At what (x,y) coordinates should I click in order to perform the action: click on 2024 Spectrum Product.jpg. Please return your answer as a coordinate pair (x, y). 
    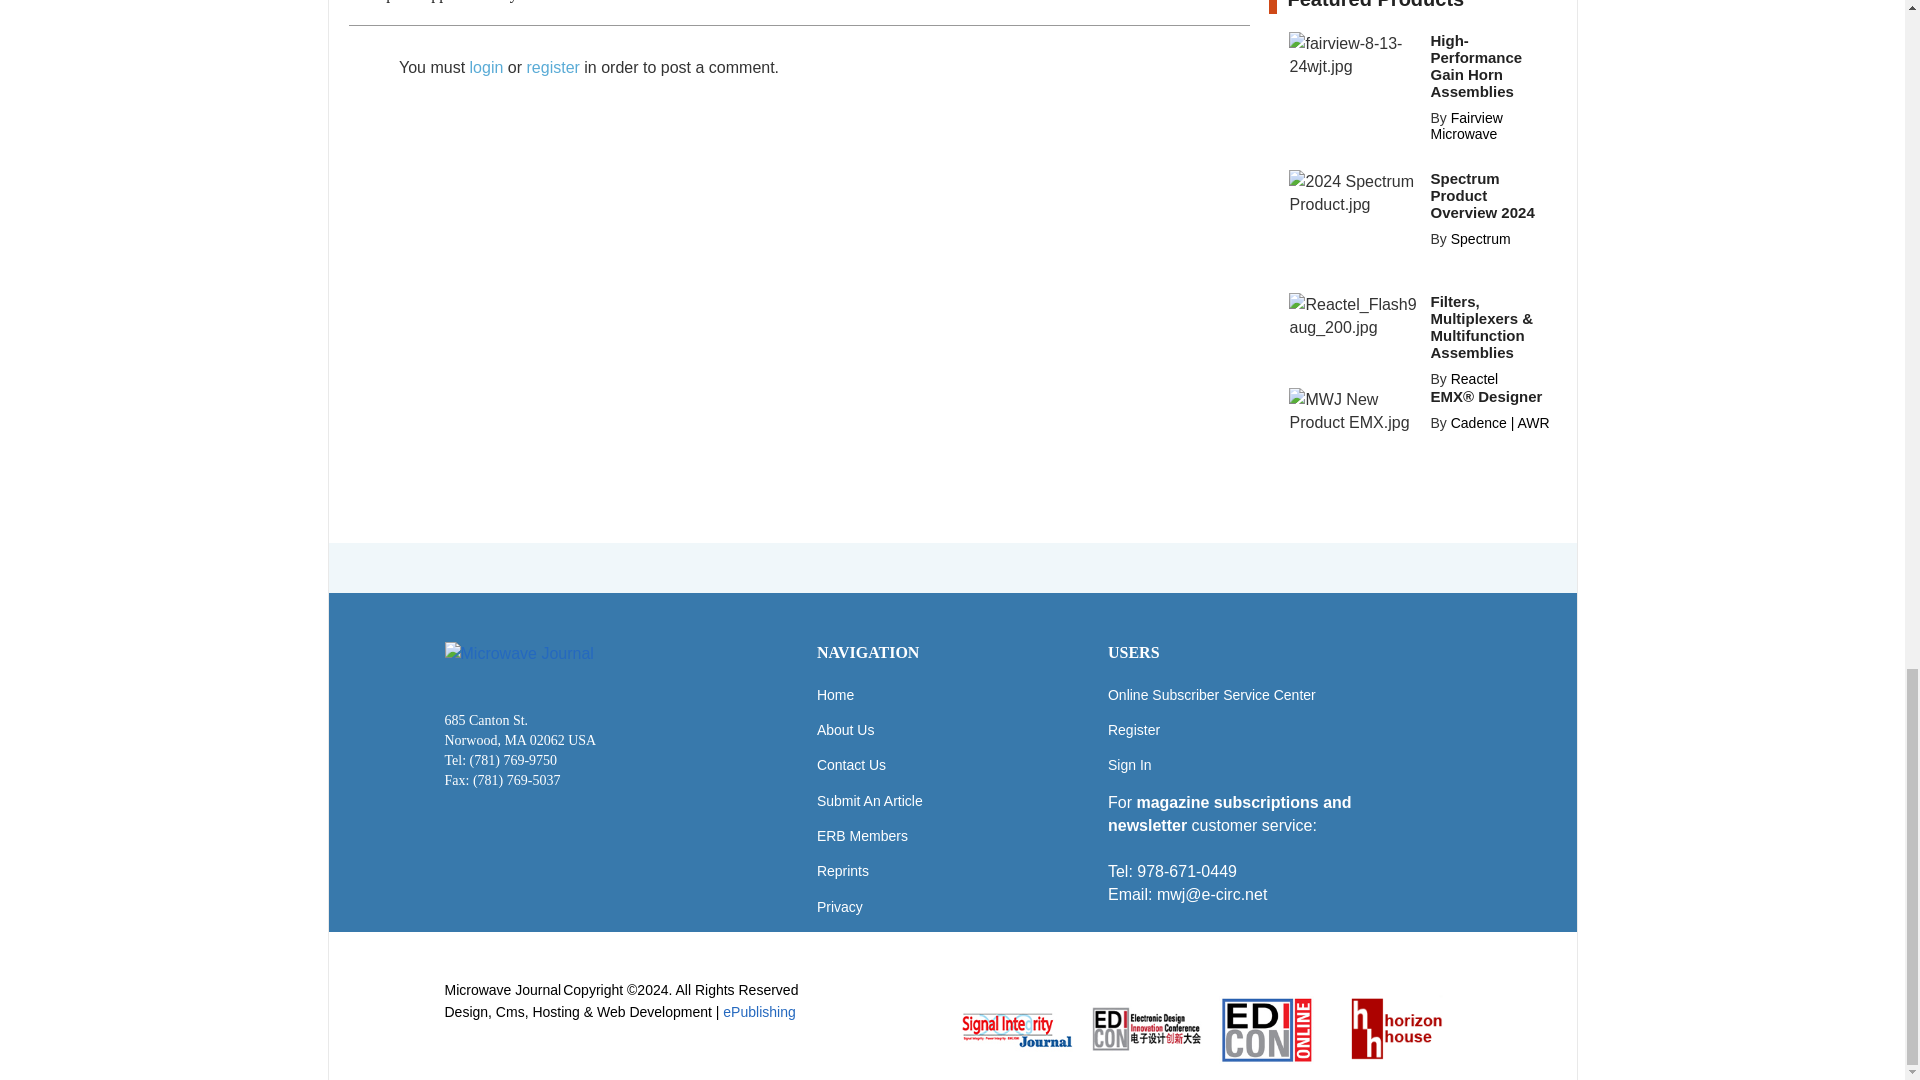
    Looking at the image, I should click on (1353, 192).